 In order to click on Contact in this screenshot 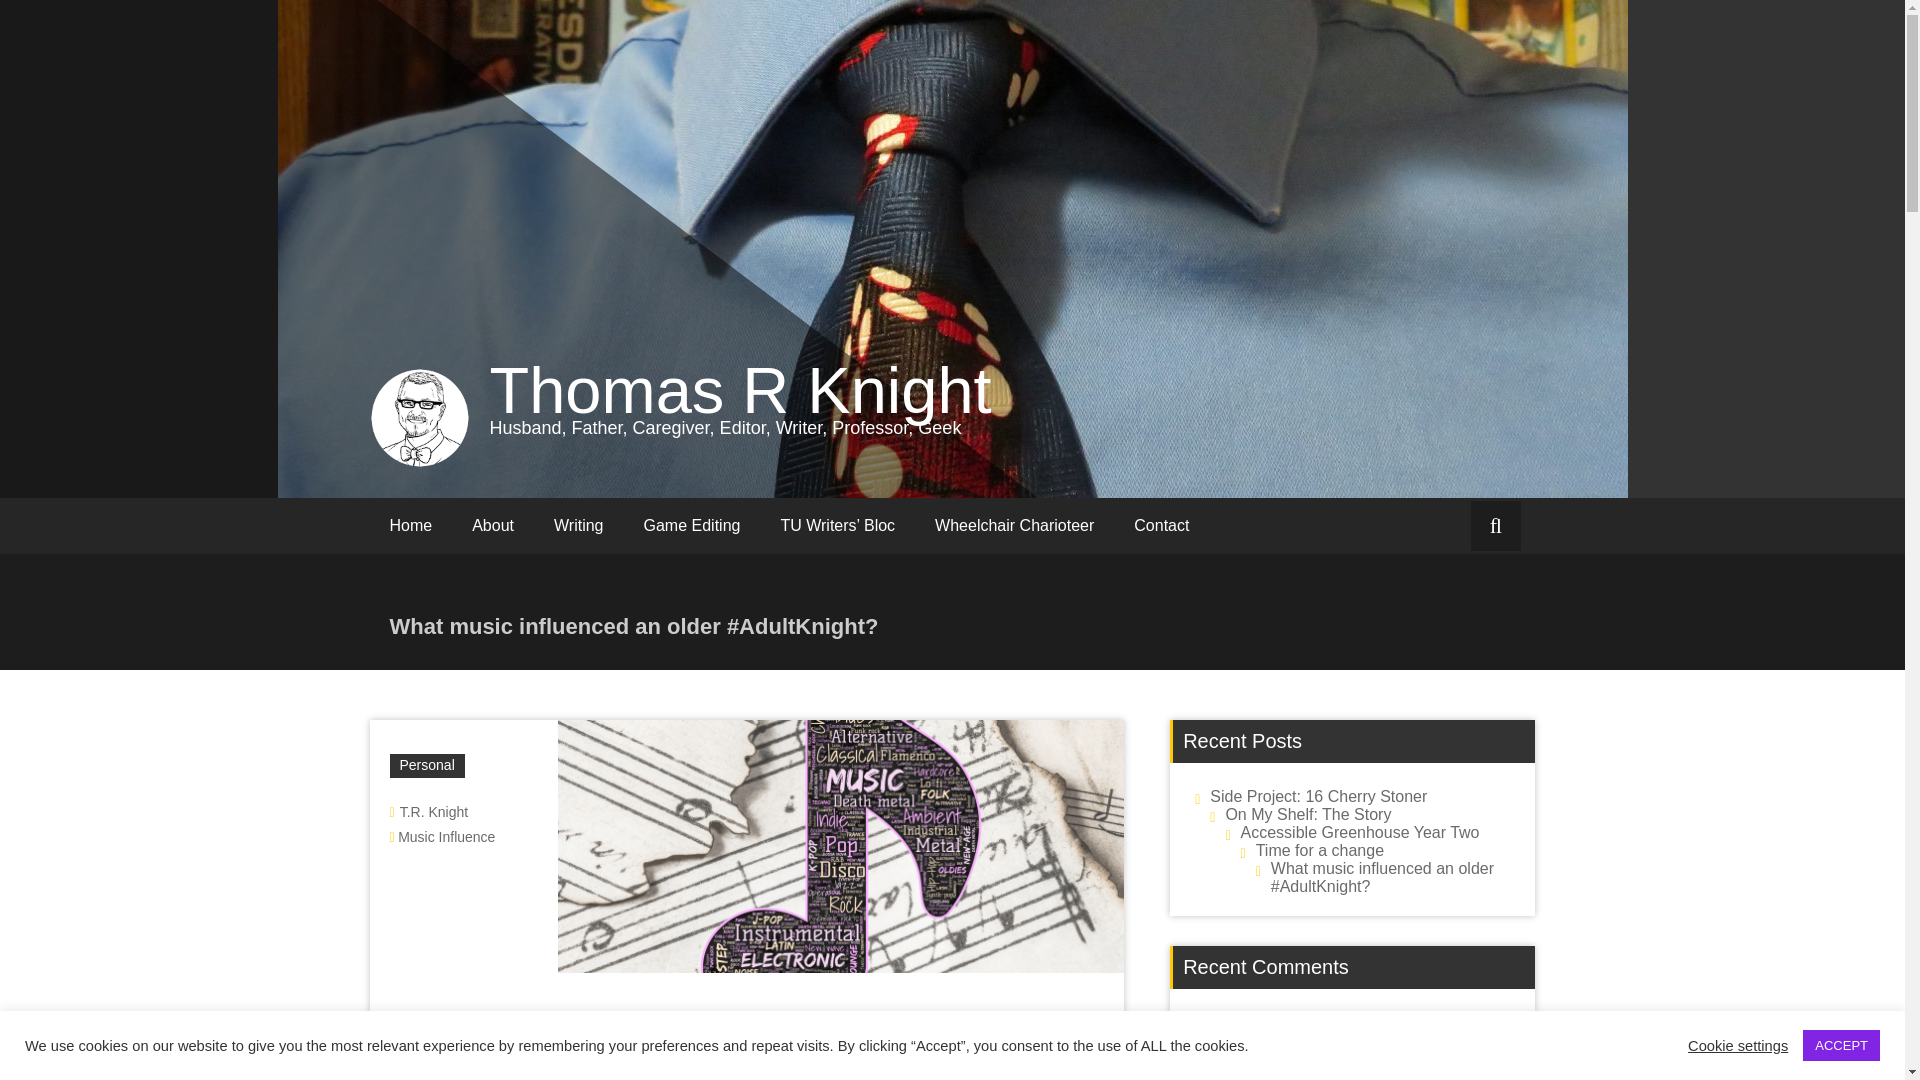, I will do `click(1161, 526)`.